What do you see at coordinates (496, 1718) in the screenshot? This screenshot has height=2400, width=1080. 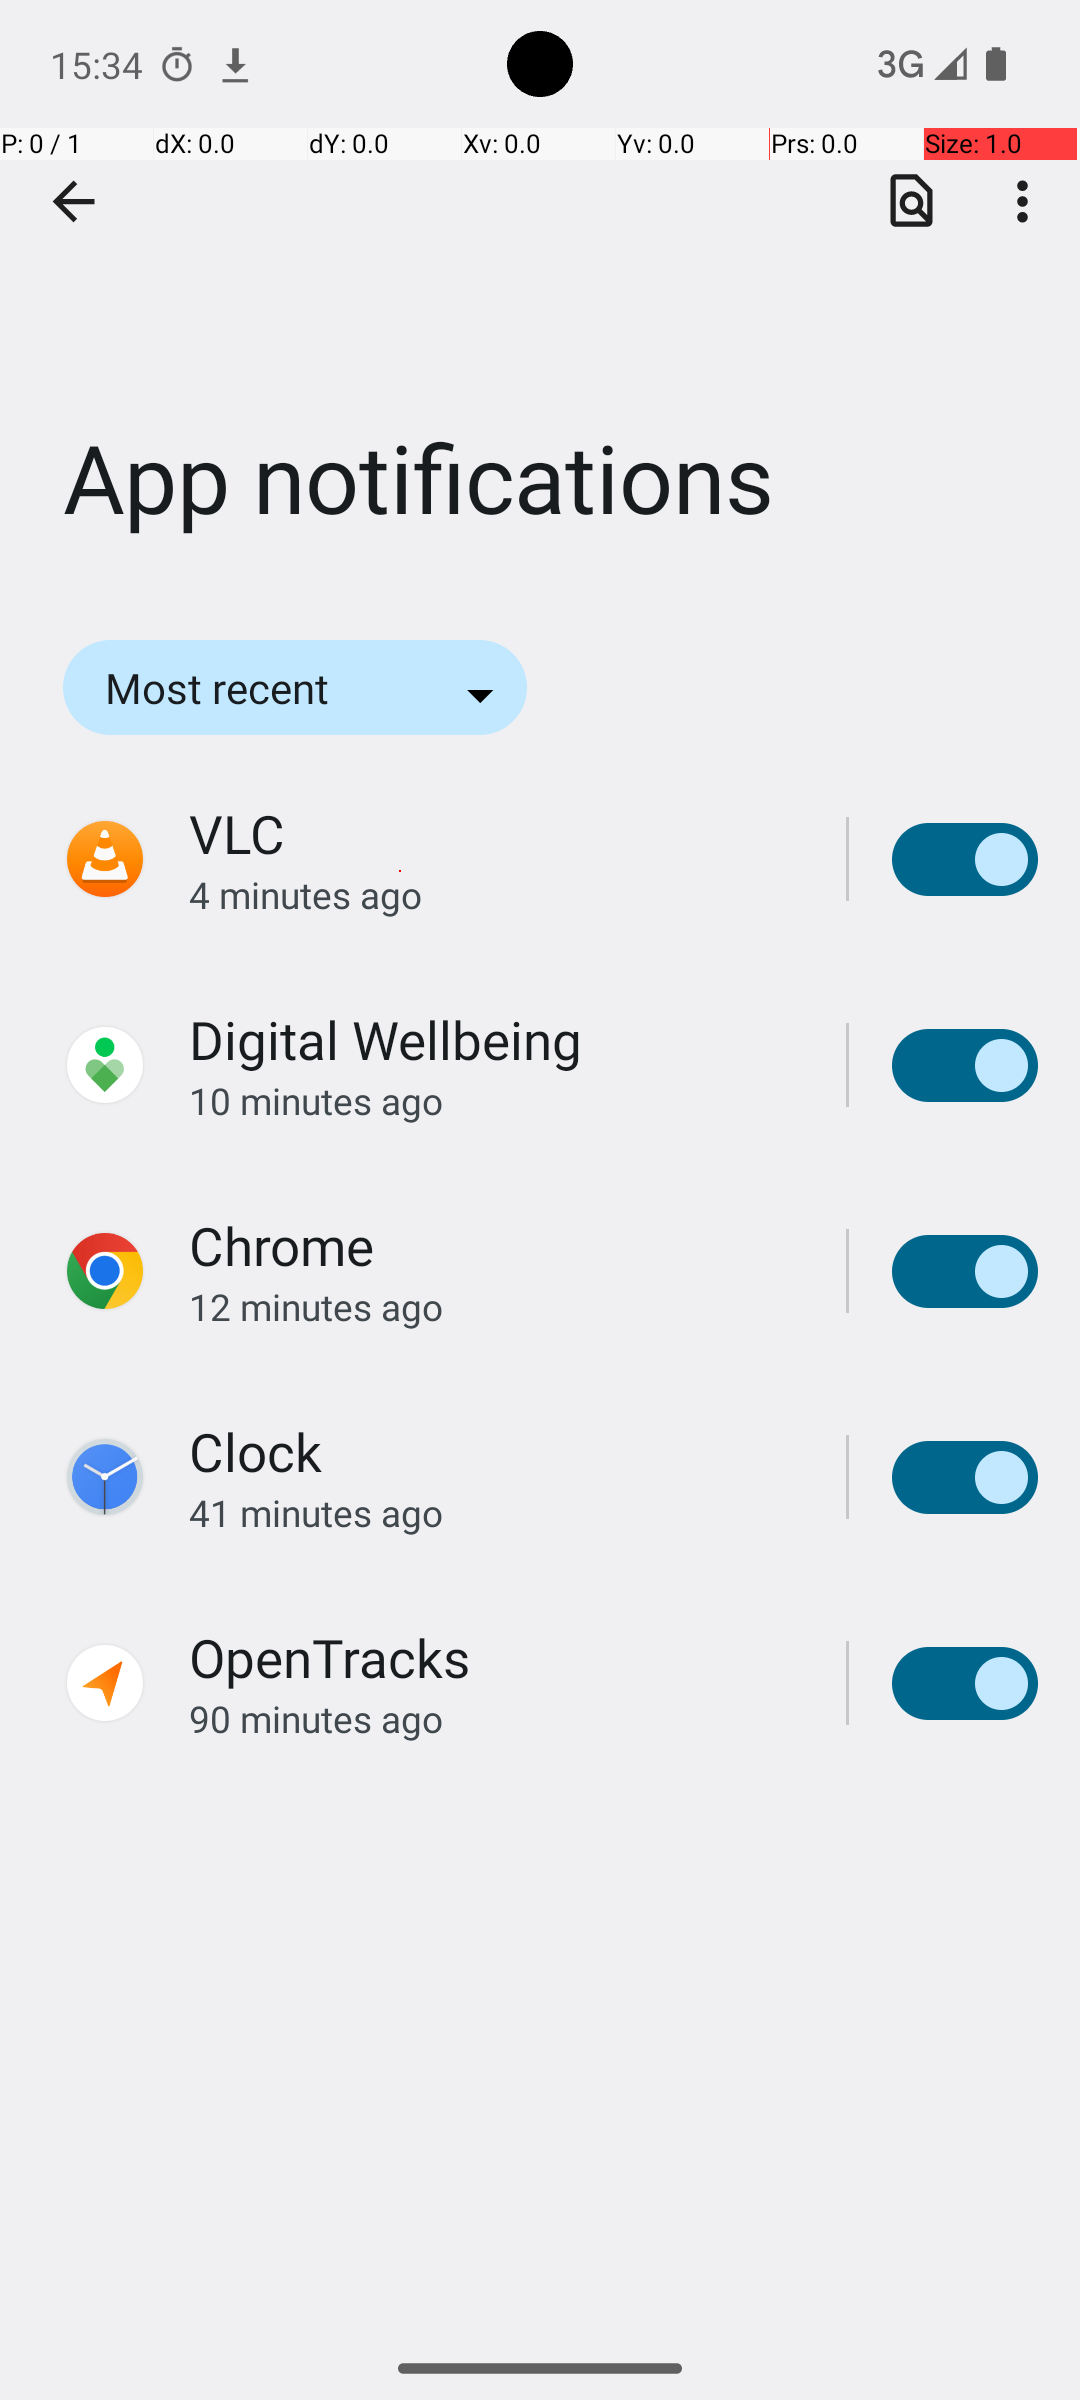 I see `90 minutes ago` at bounding box center [496, 1718].